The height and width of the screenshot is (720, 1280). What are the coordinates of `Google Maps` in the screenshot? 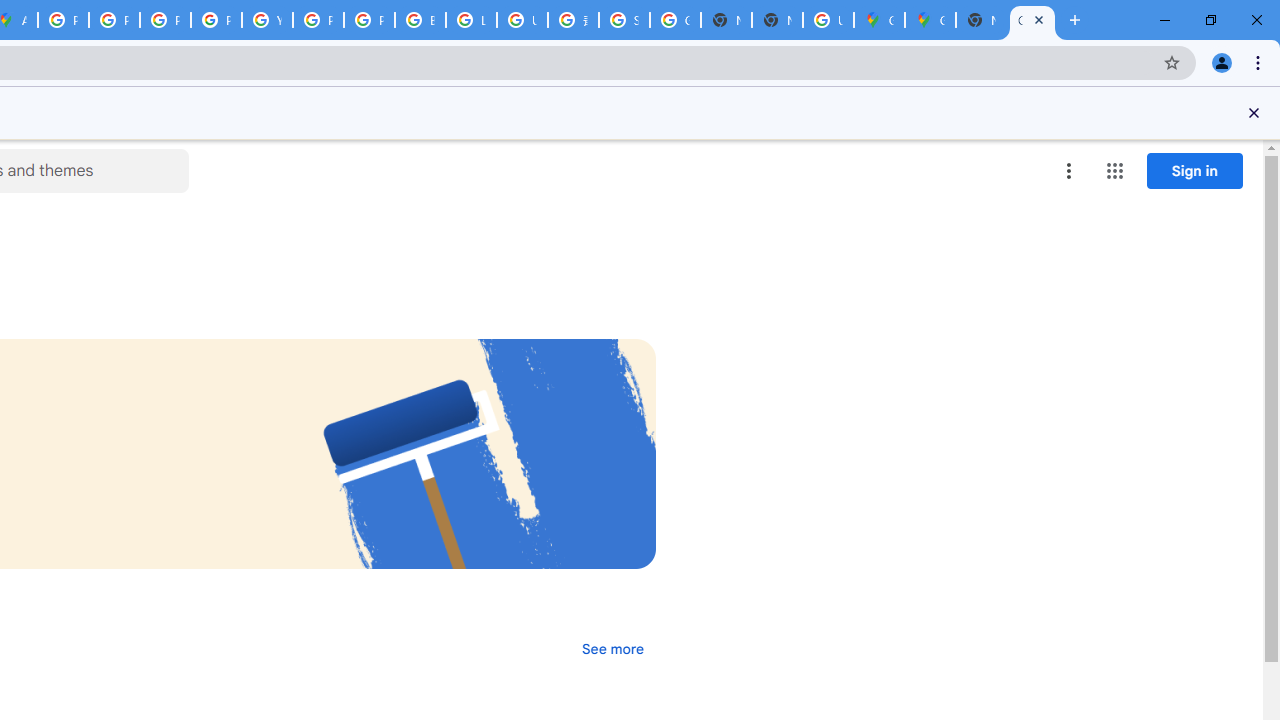 It's located at (930, 20).